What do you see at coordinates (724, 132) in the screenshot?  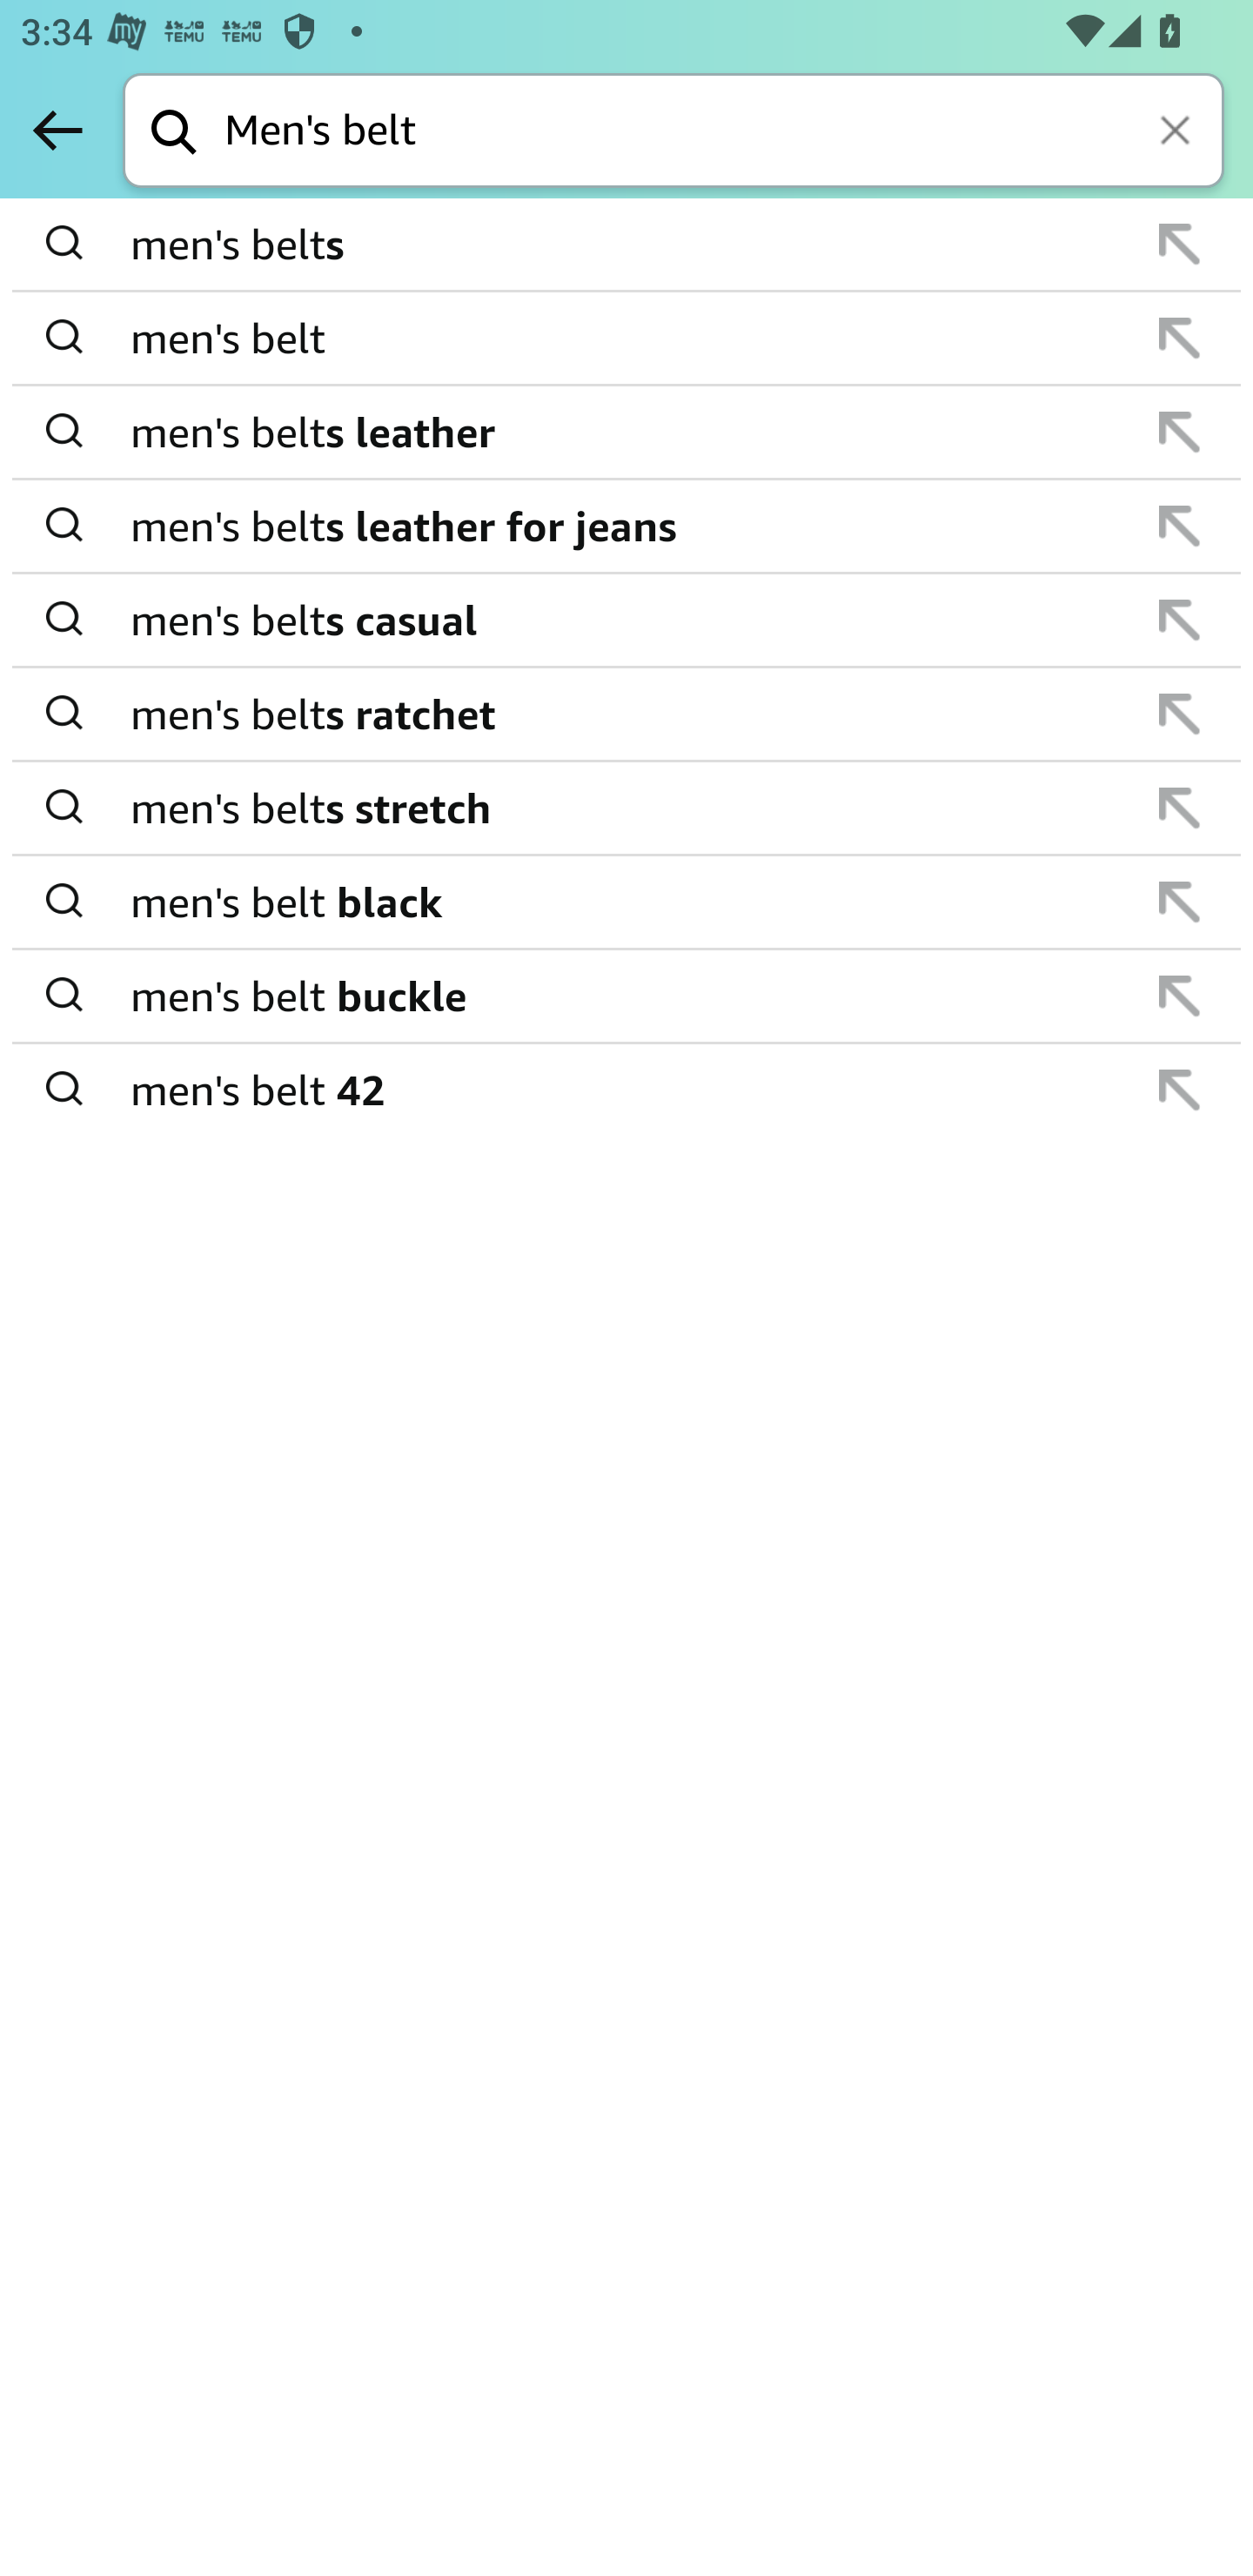 I see `Men's belt` at bounding box center [724, 132].